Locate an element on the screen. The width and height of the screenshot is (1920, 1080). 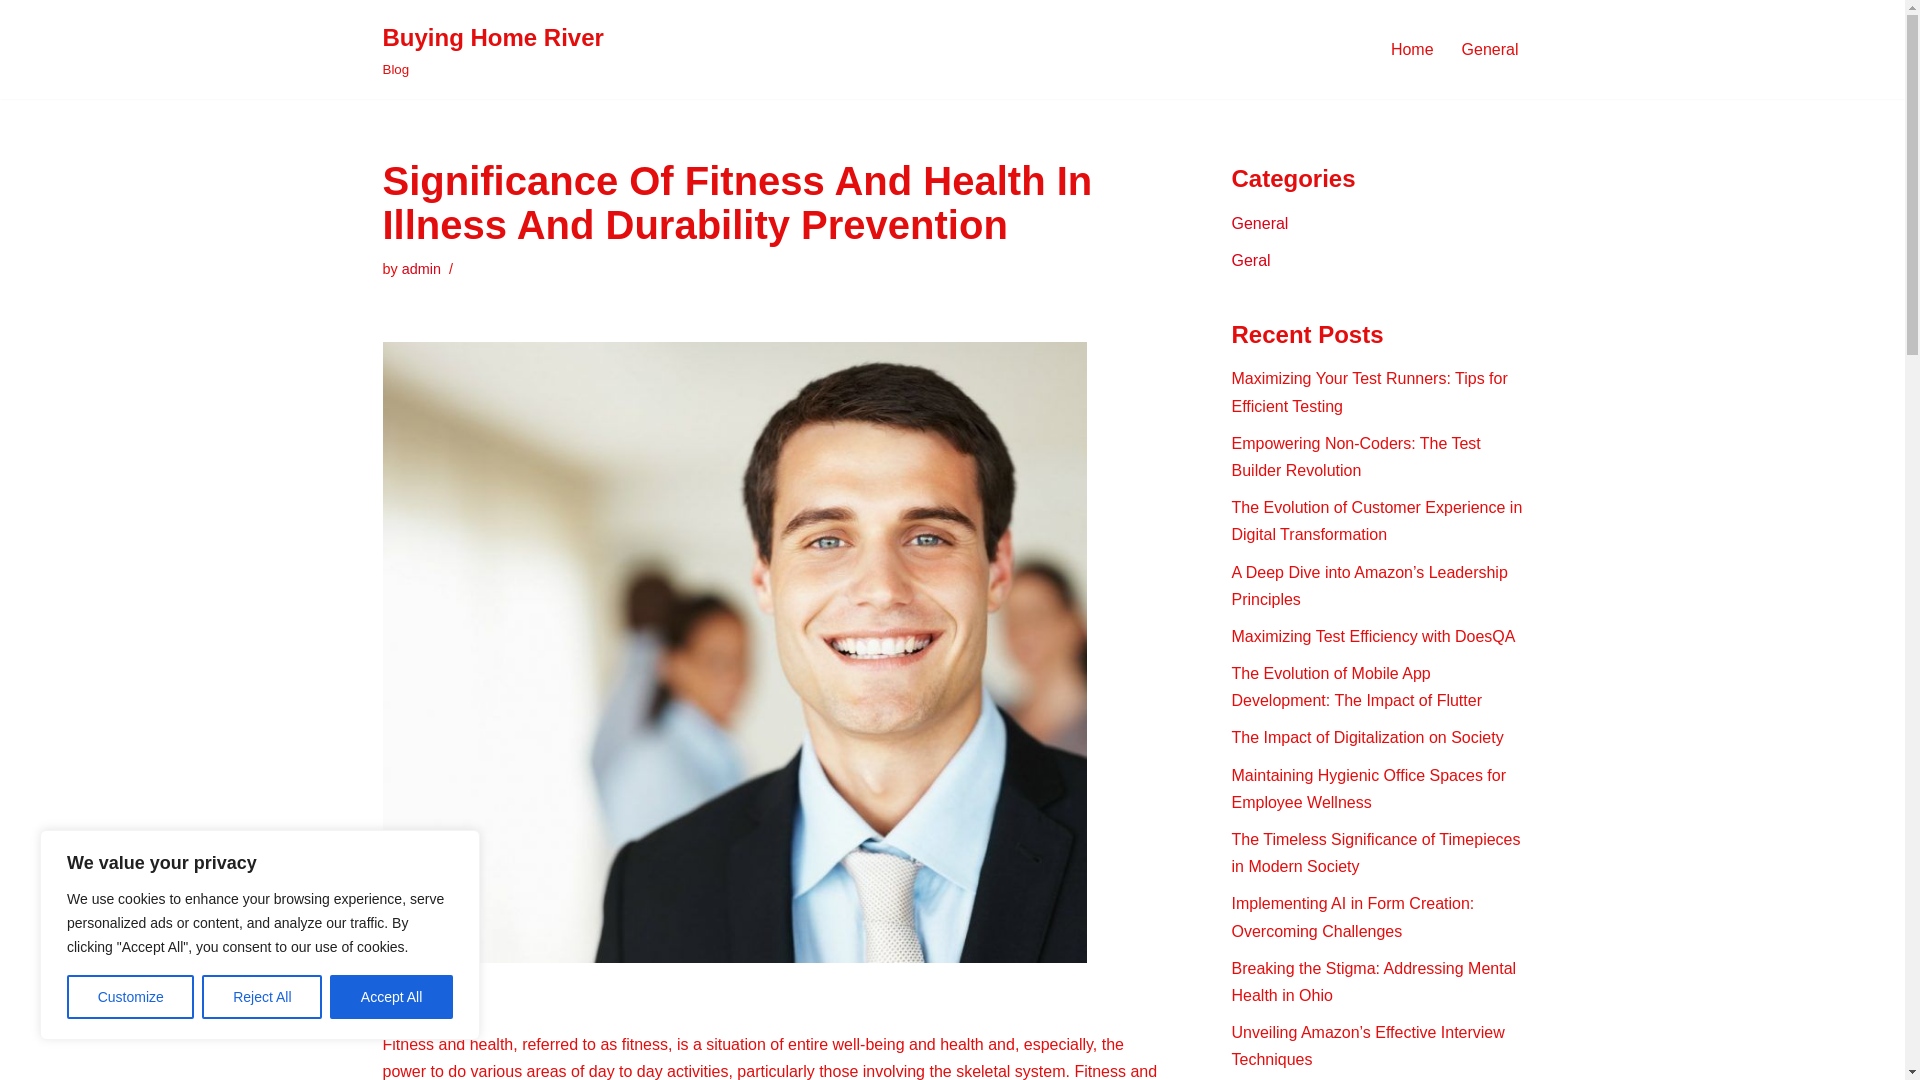
Maximizing Test Efficiency with DoesQA is located at coordinates (1374, 636).